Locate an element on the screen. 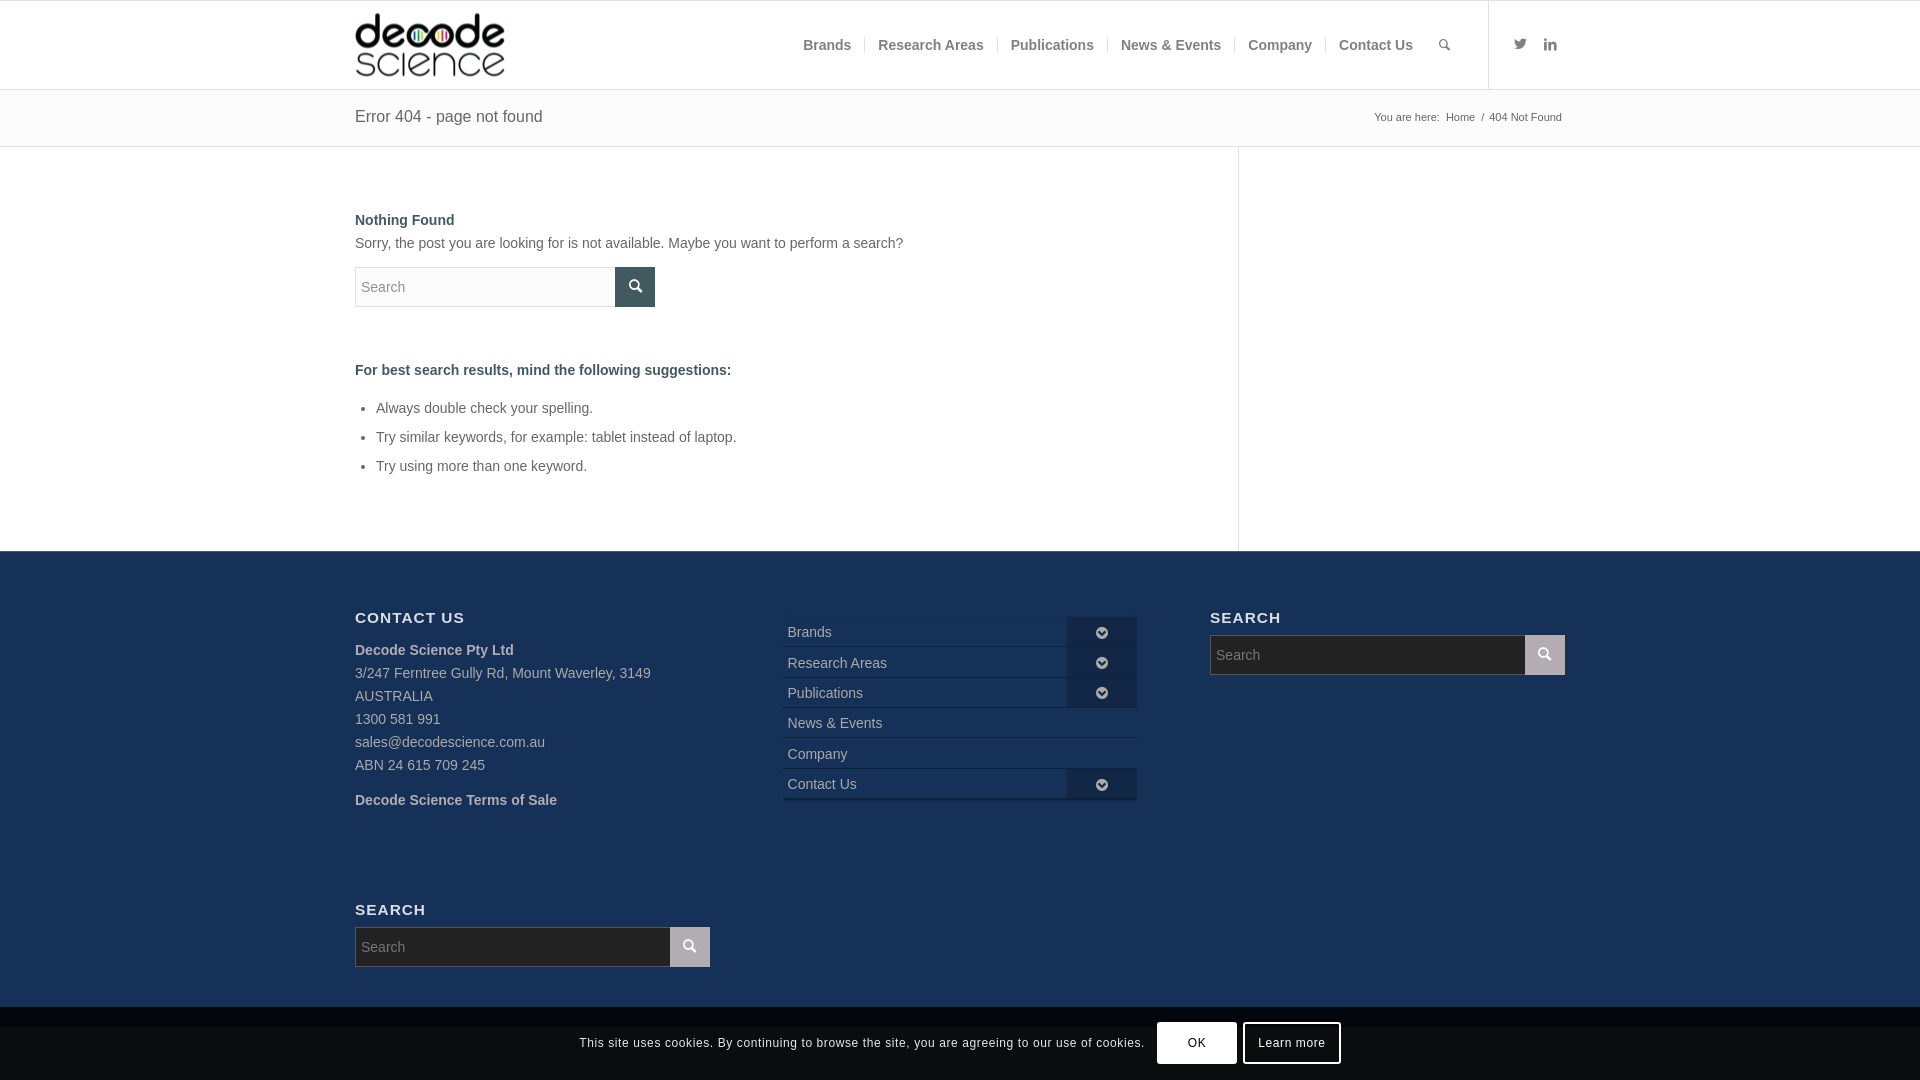 The height and width of the screenshot is (1080, 1920). News & Events is located at coordinates (1170, 45).